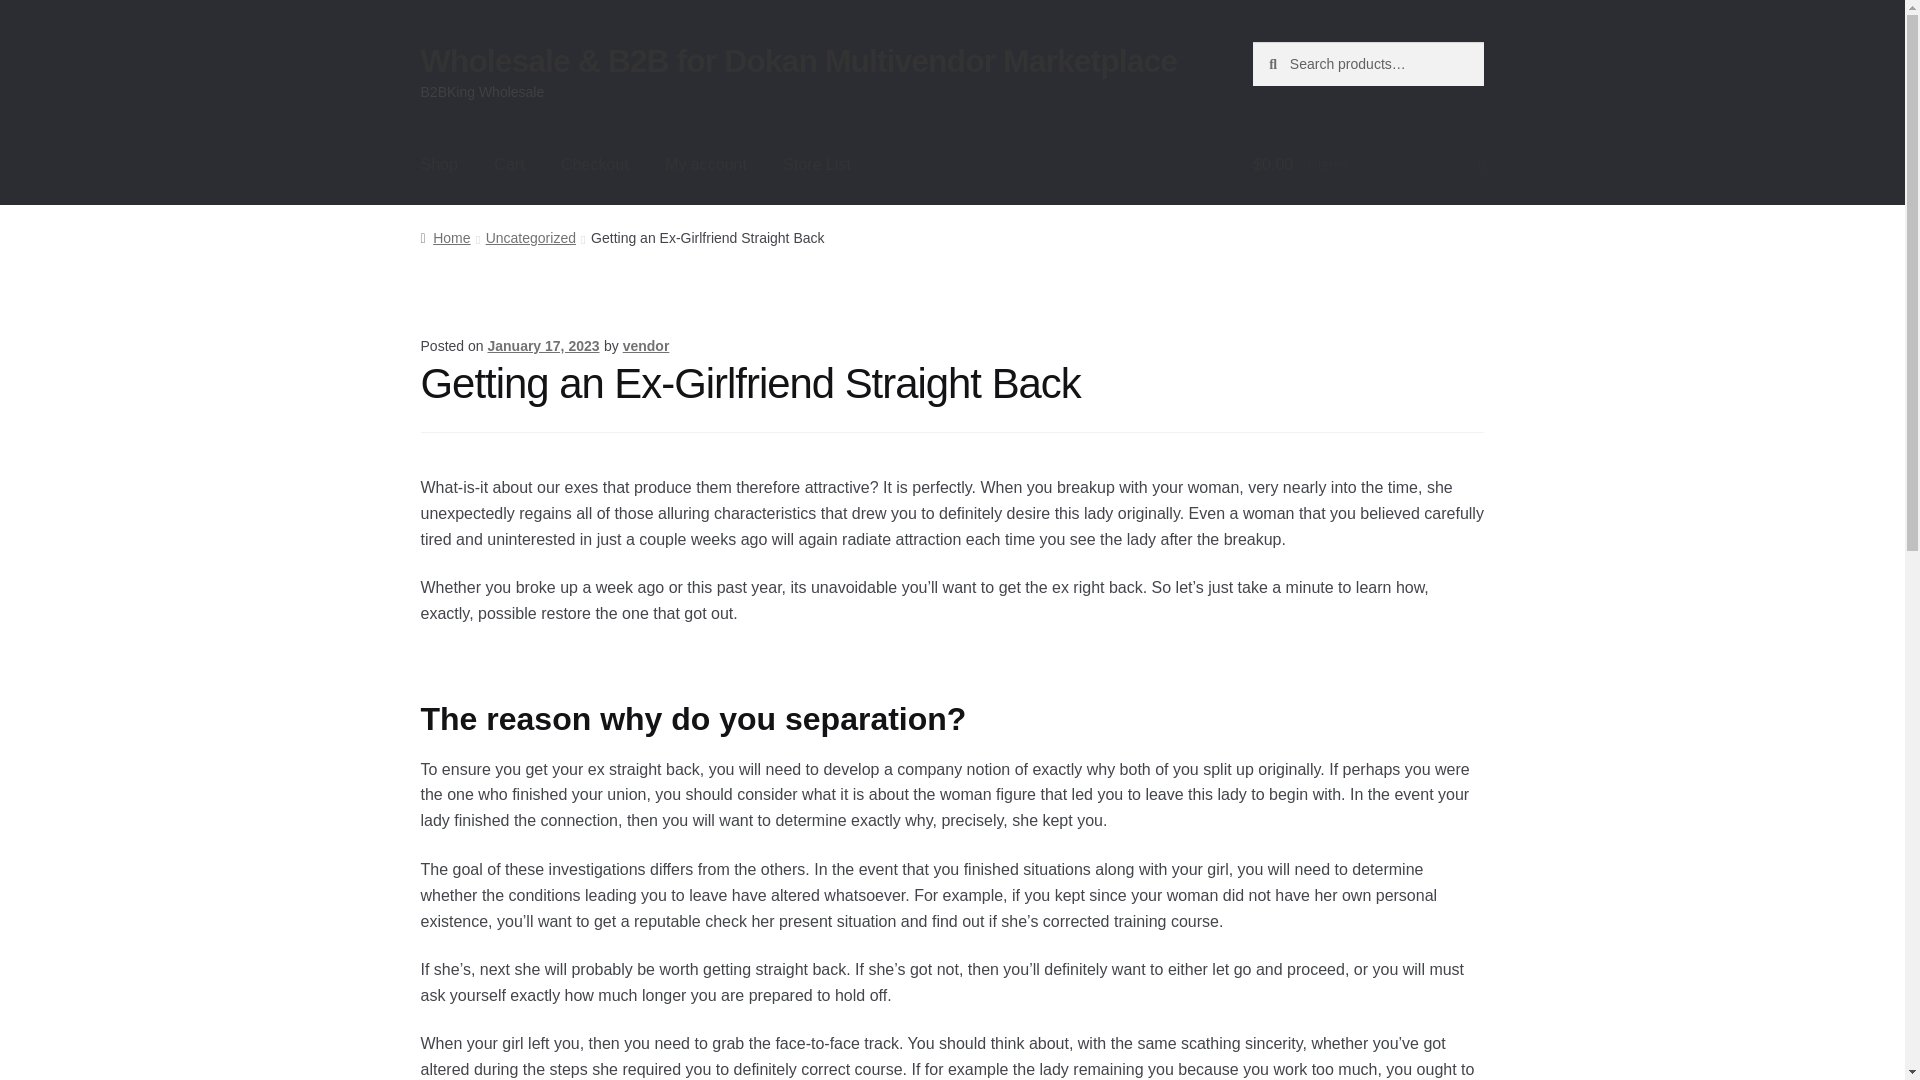 This screenshot has height=1080, width=1920. Describe the element at coordinates (595, 165) in the screenshot. I see `Checkout` at that location.